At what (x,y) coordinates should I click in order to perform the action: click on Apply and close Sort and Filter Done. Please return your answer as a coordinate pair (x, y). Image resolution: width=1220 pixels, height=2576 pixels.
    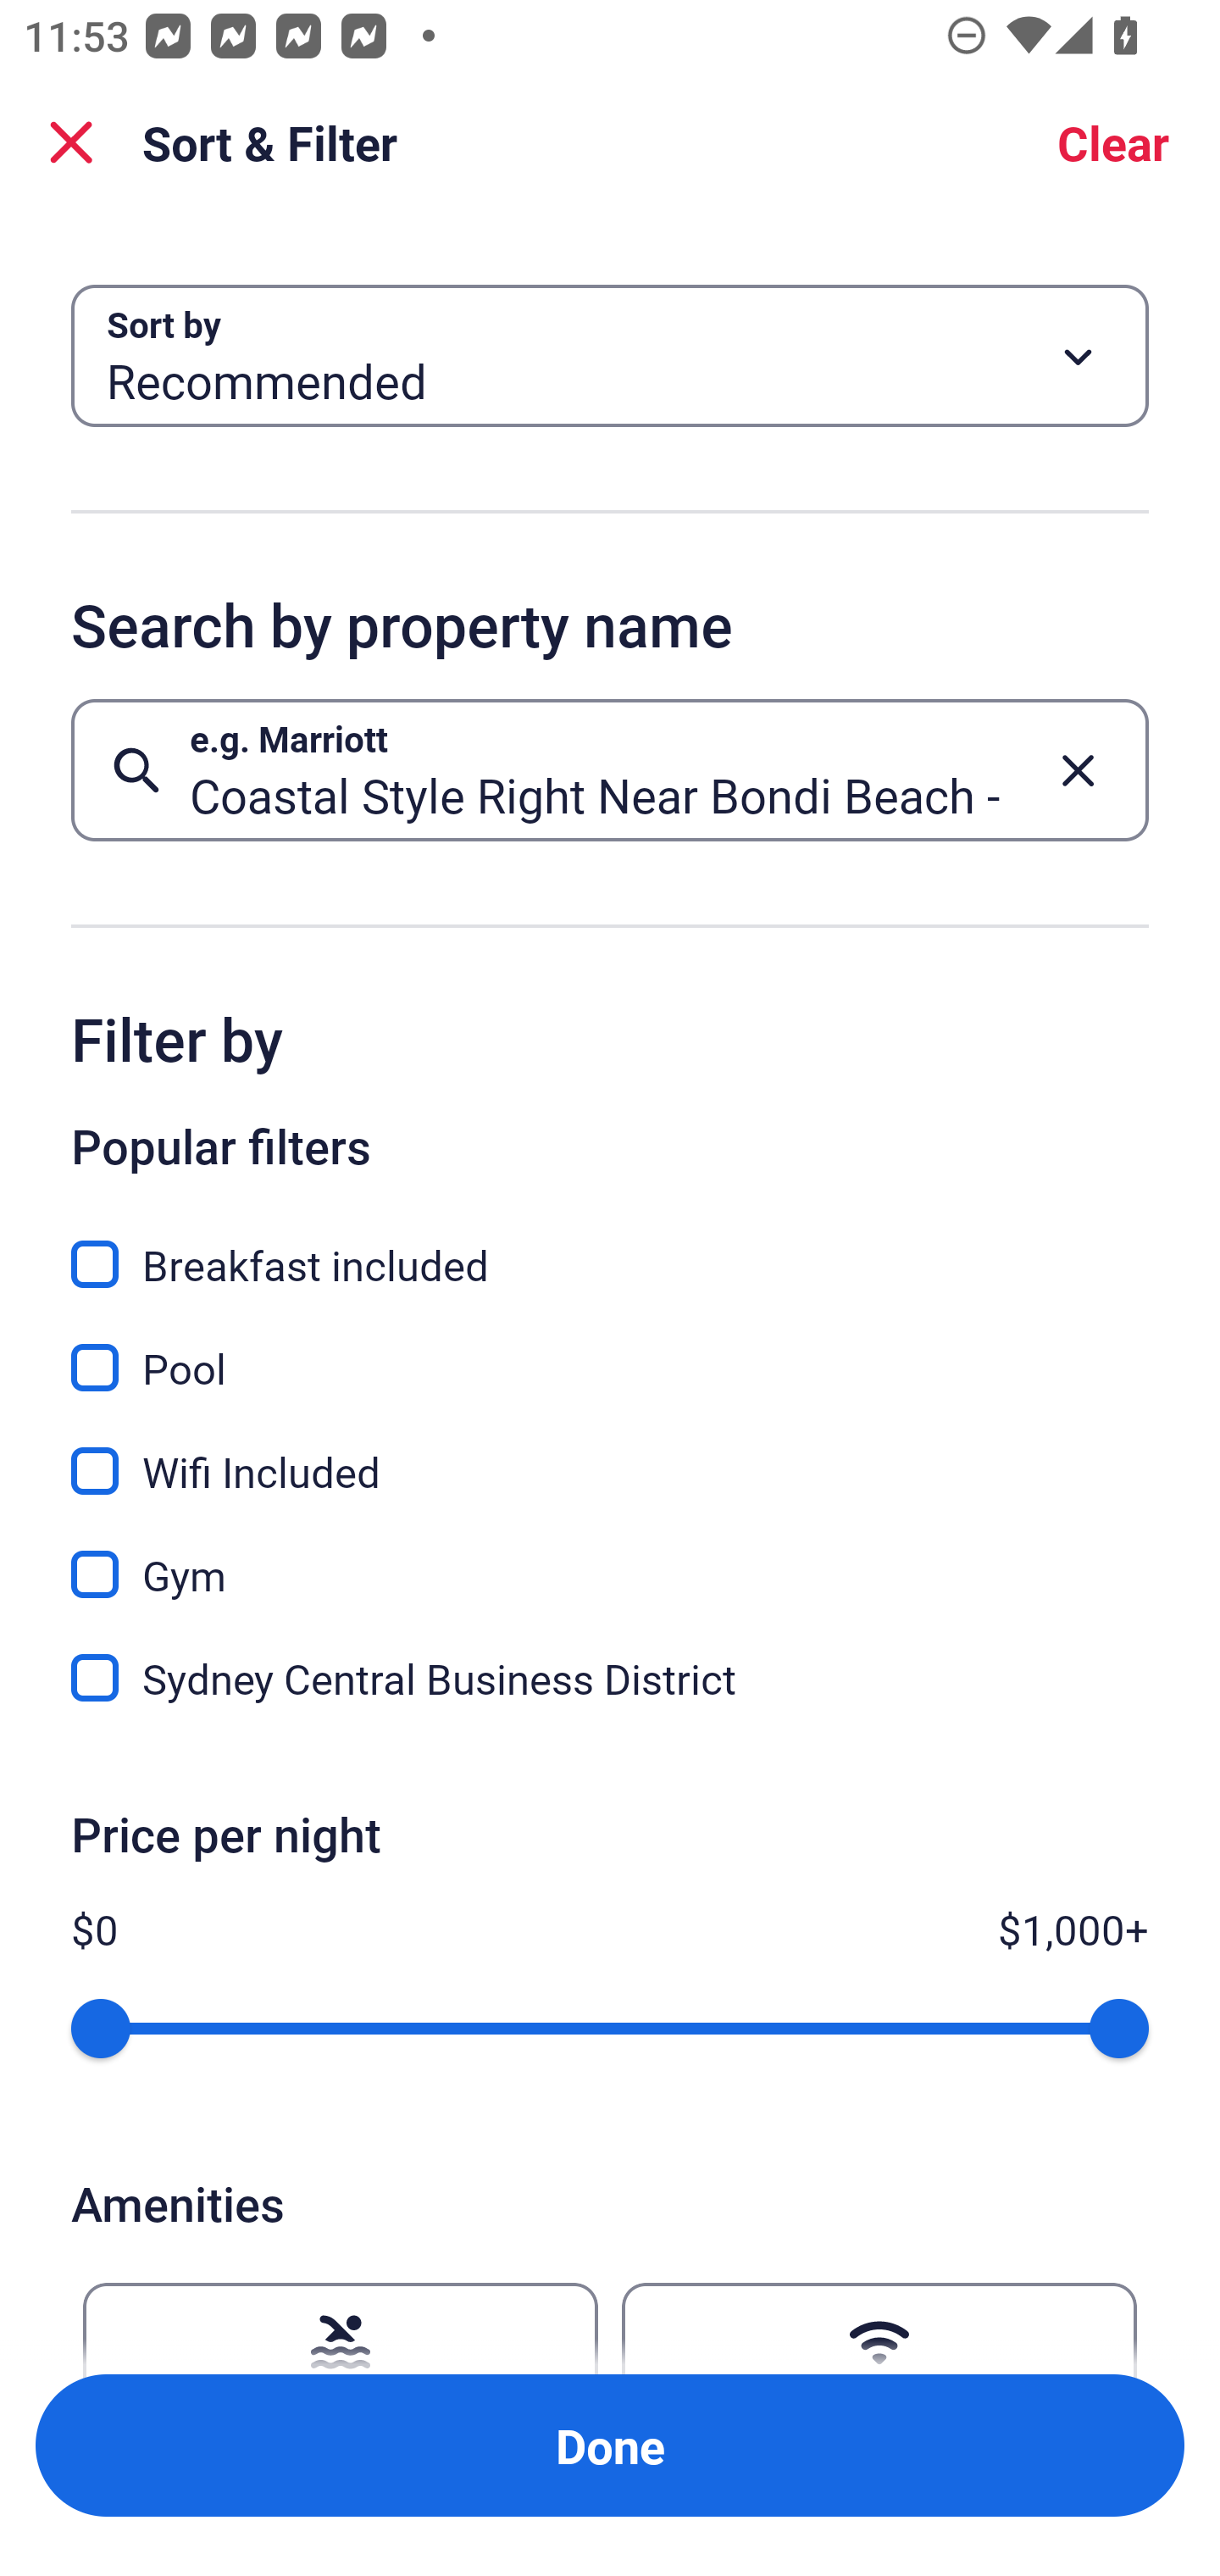
    Looking at the image, I should click on (610, 2446).